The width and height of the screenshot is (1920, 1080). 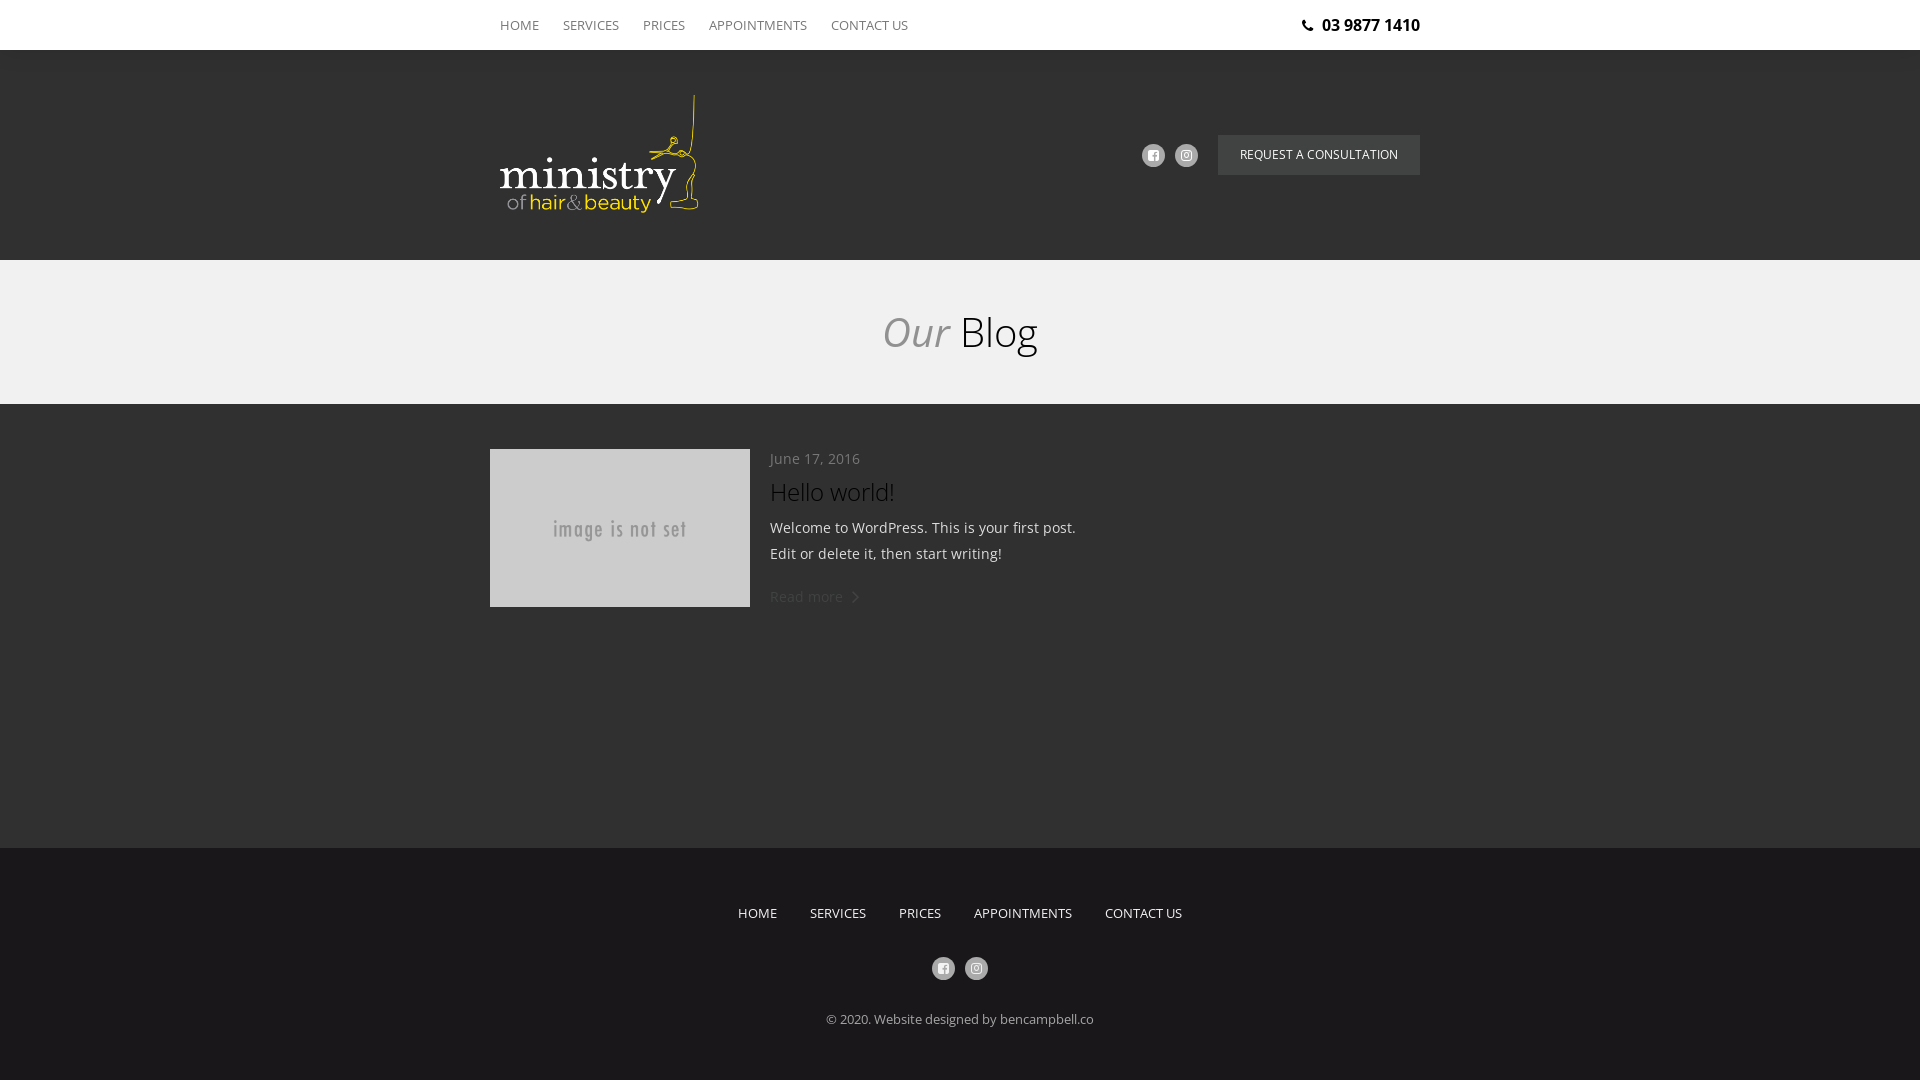 I want to click on HOME, so click(x=526, y=25).